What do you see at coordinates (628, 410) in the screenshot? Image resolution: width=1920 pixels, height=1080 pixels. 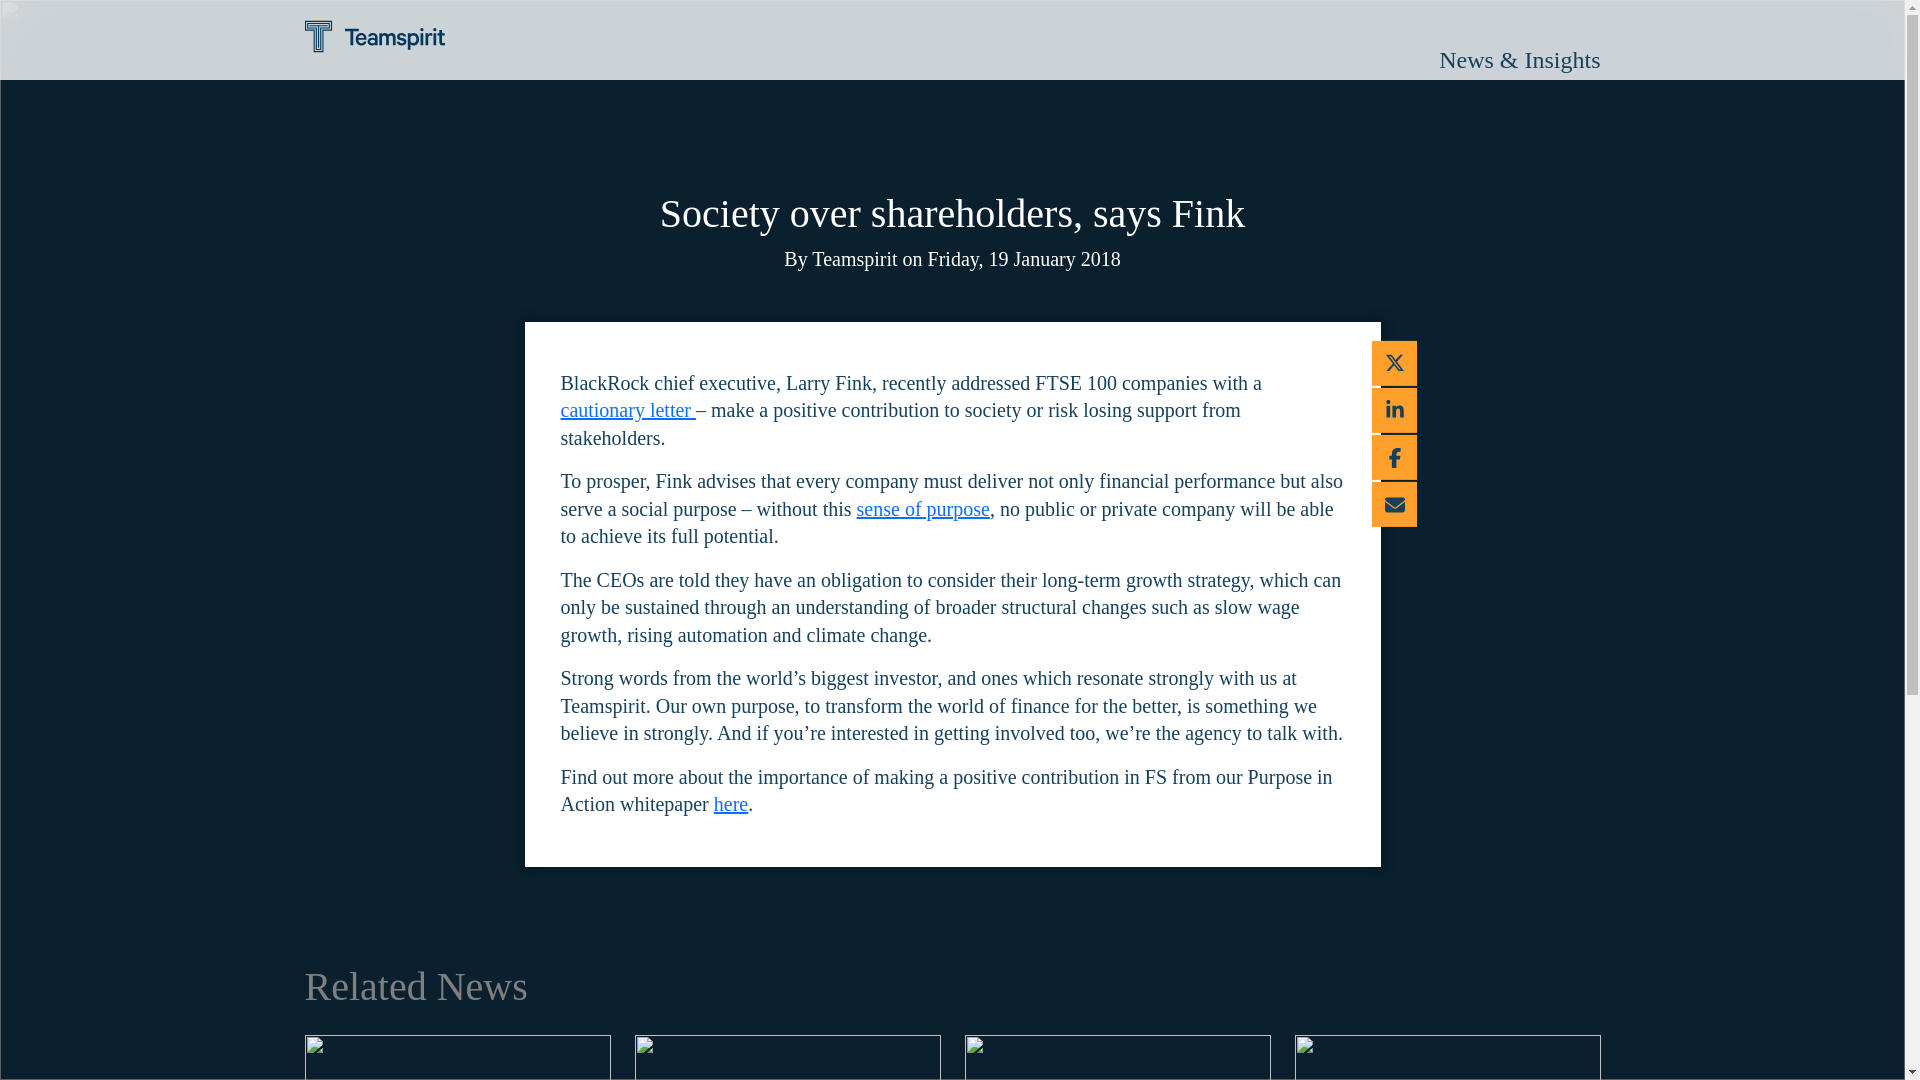 I see `cautionary letter` at bounding box center [628, 410].